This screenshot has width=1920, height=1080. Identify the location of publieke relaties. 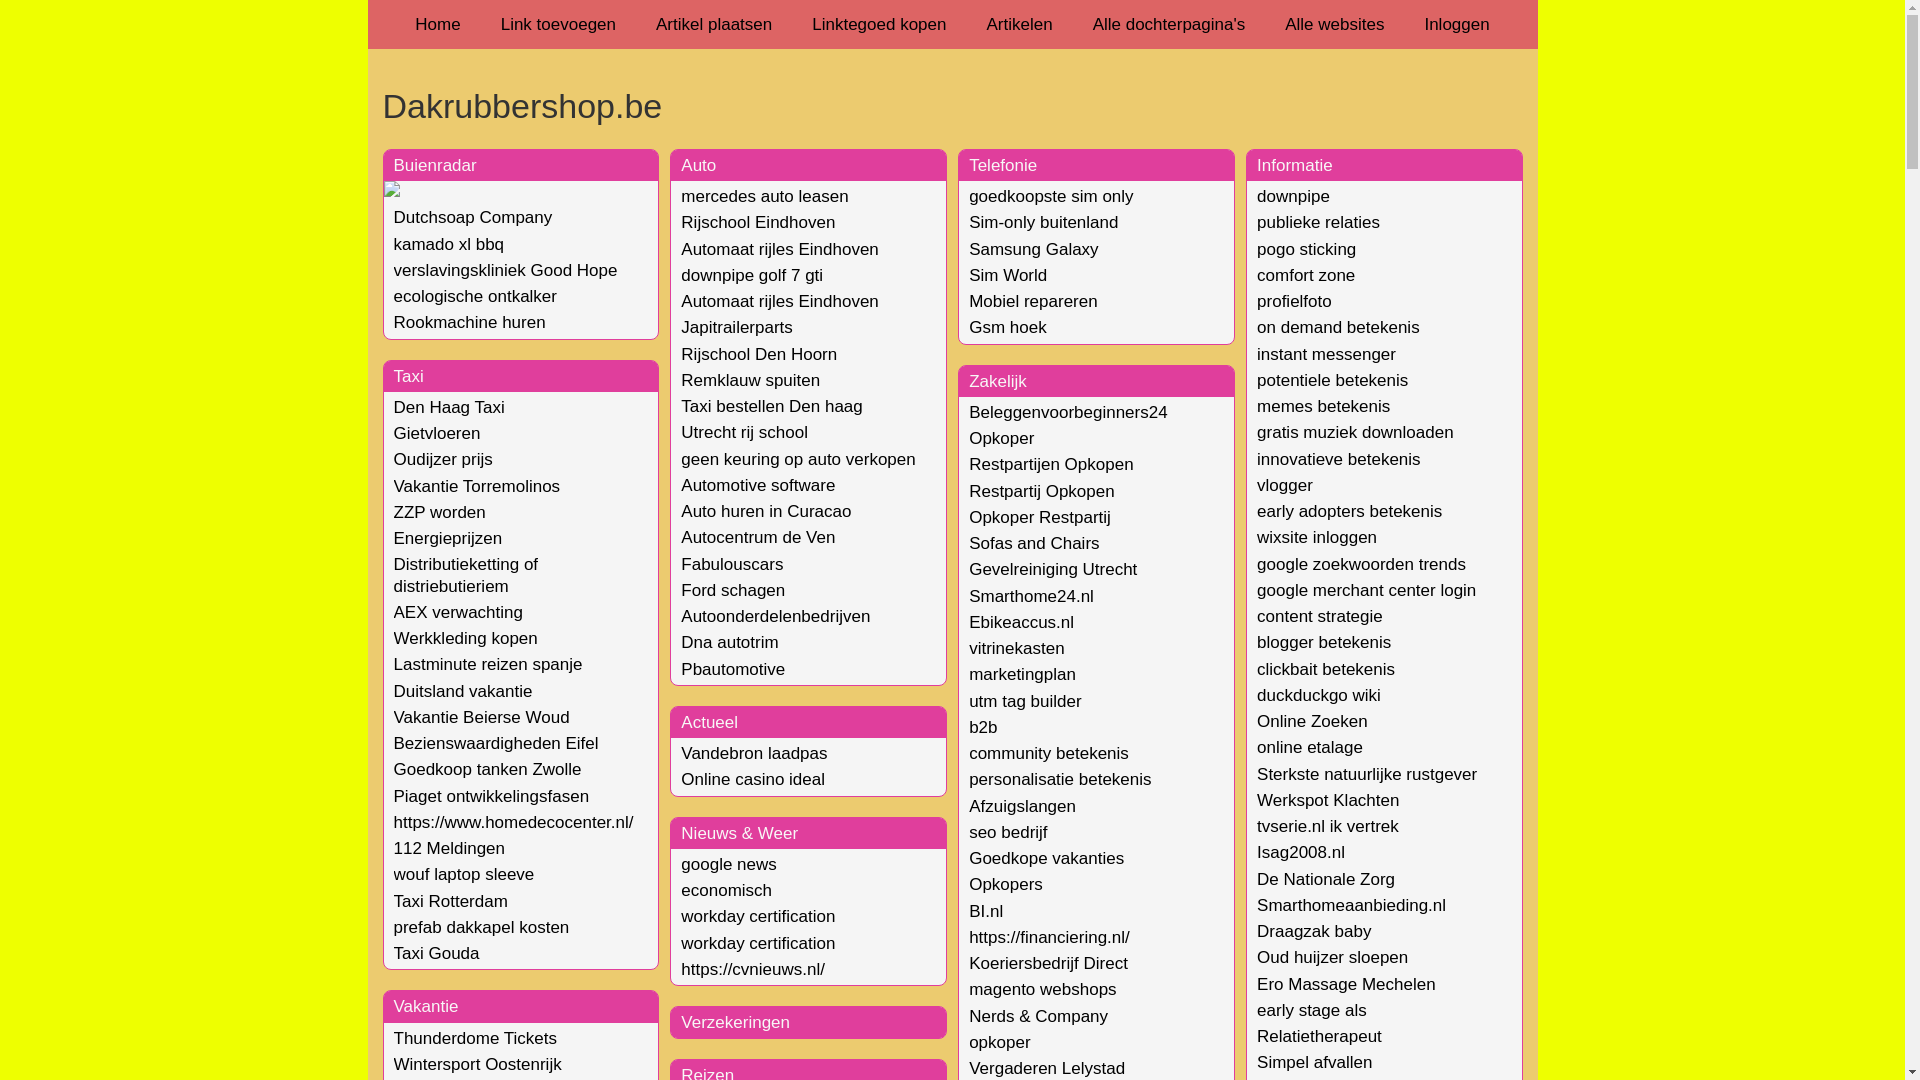
(1318, 222).